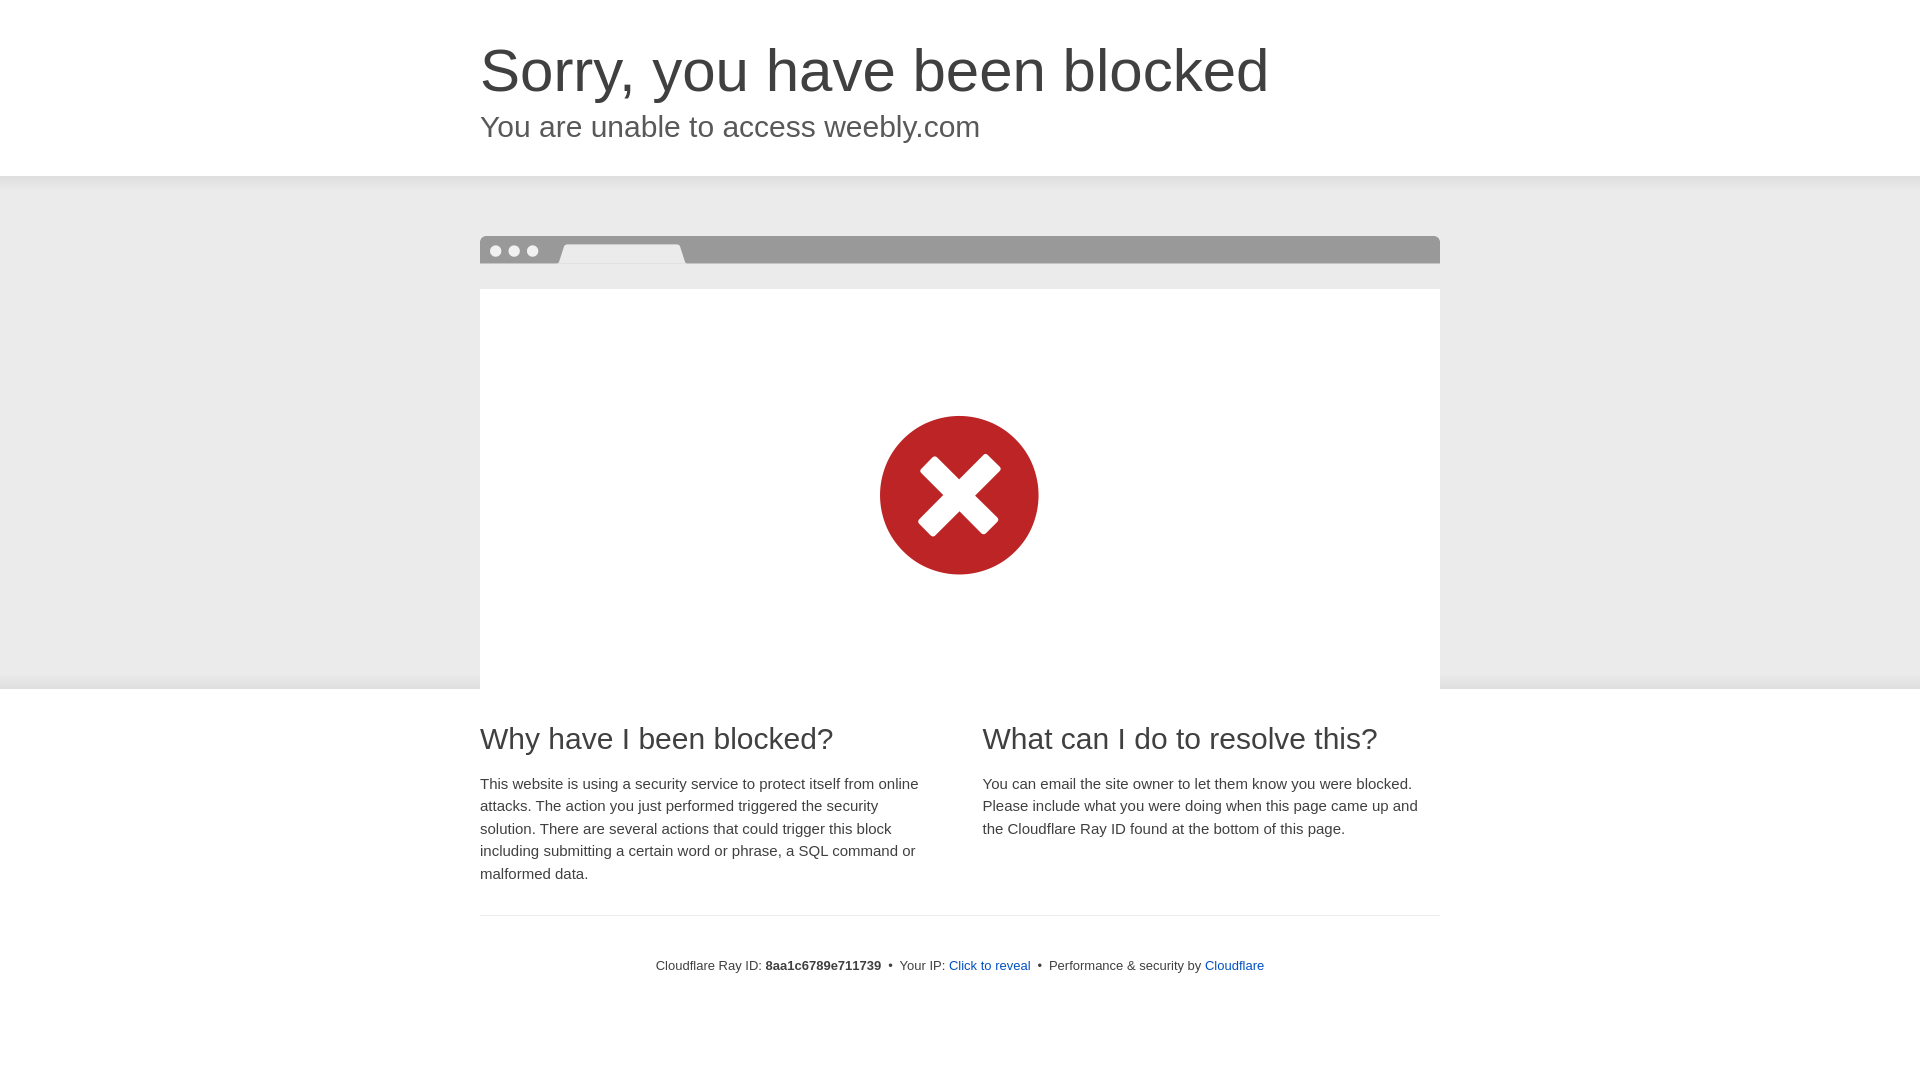  I want to click on Cloudflare, so click(1234, 965).